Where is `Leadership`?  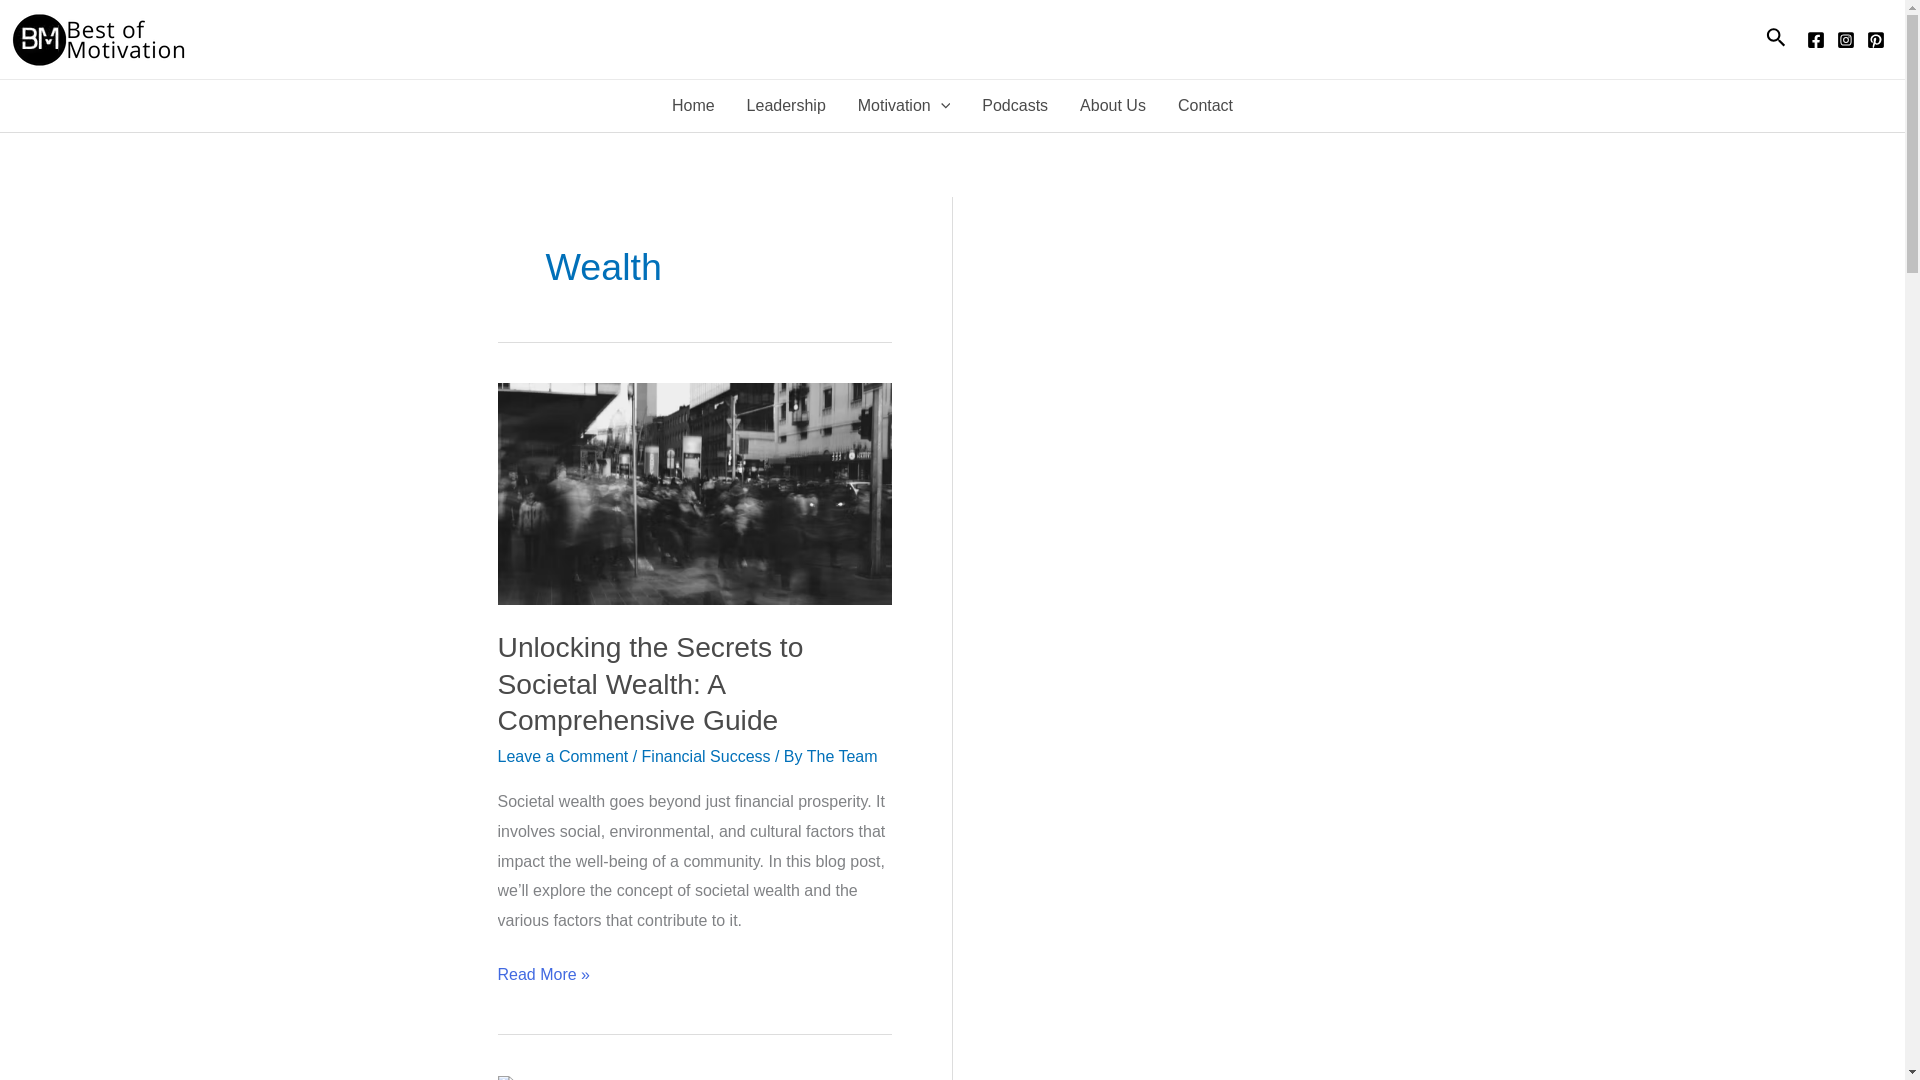 Leadership is located at coordinates (786, 105).